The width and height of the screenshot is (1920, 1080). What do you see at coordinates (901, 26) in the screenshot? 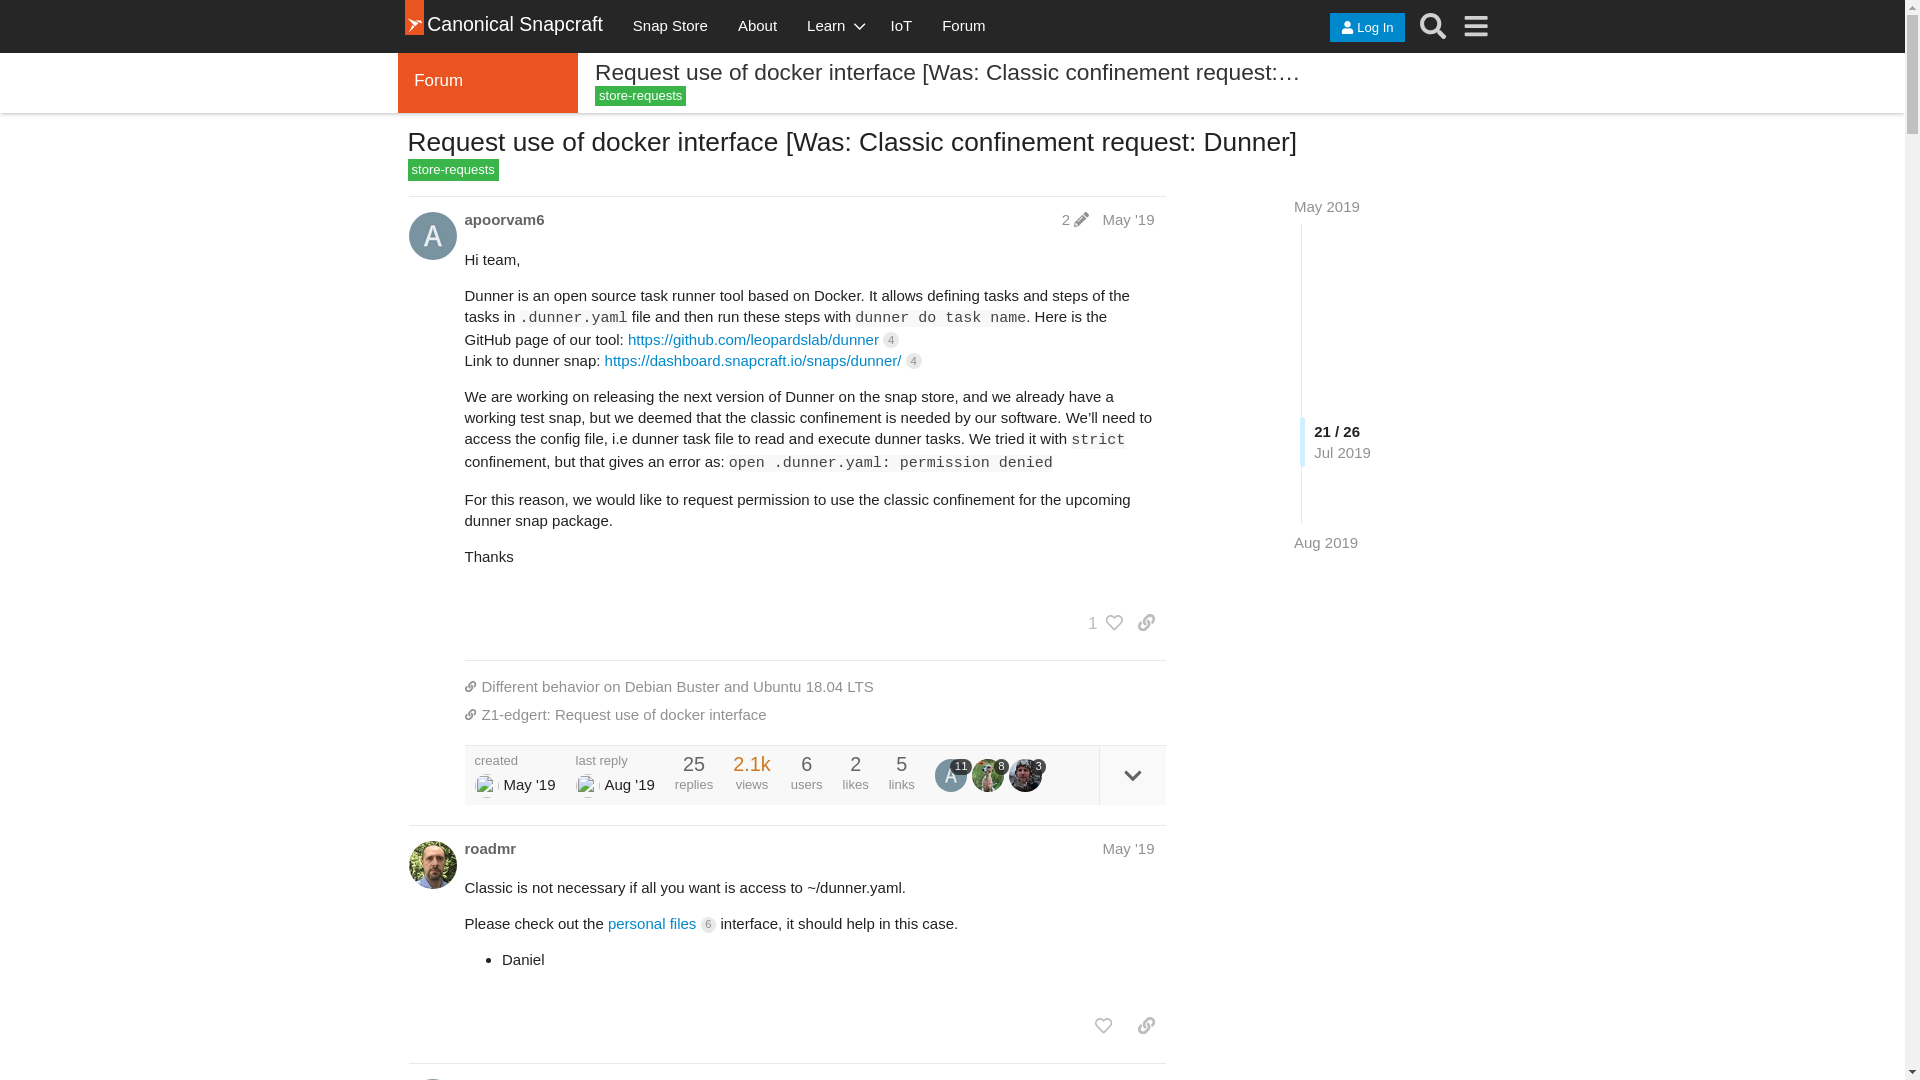
I see `IoT` at bounding box center [901, 26].